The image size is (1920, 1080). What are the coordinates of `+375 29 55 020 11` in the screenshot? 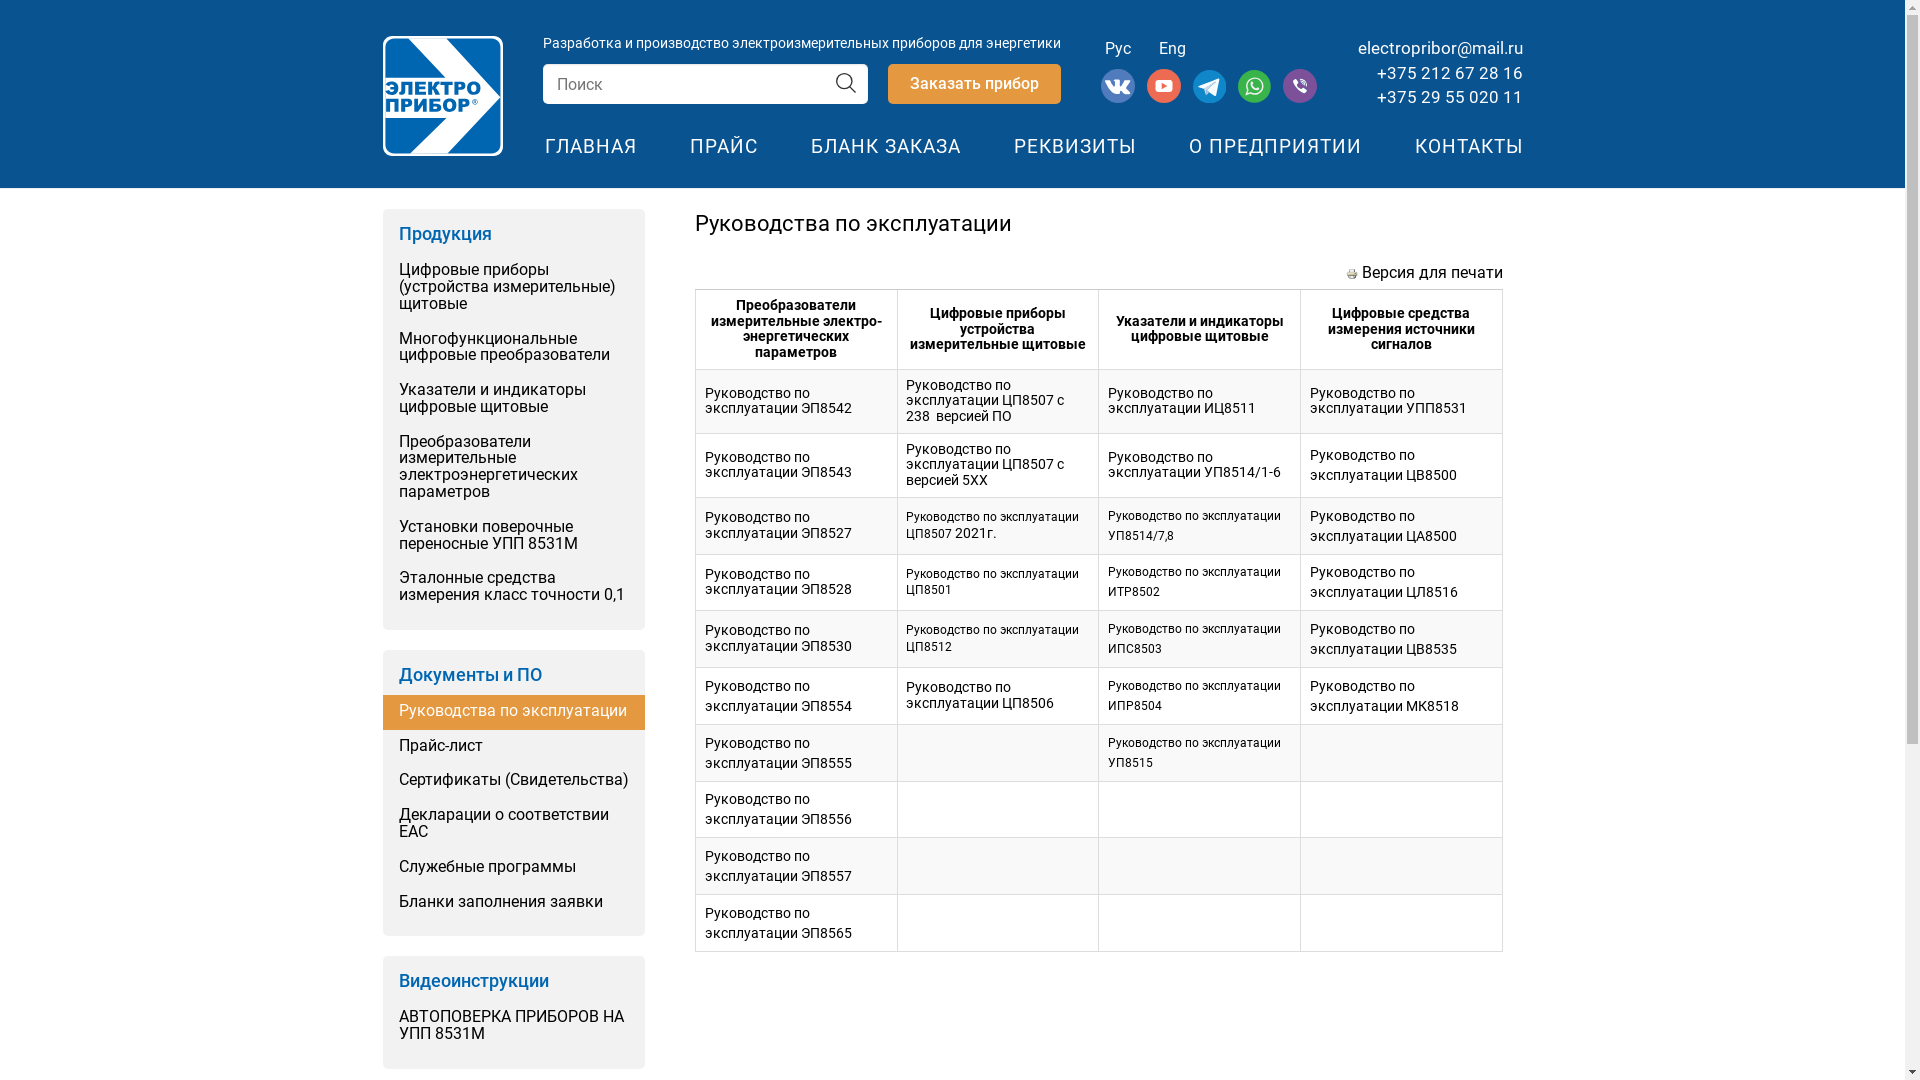 It's located at (1449, 97).